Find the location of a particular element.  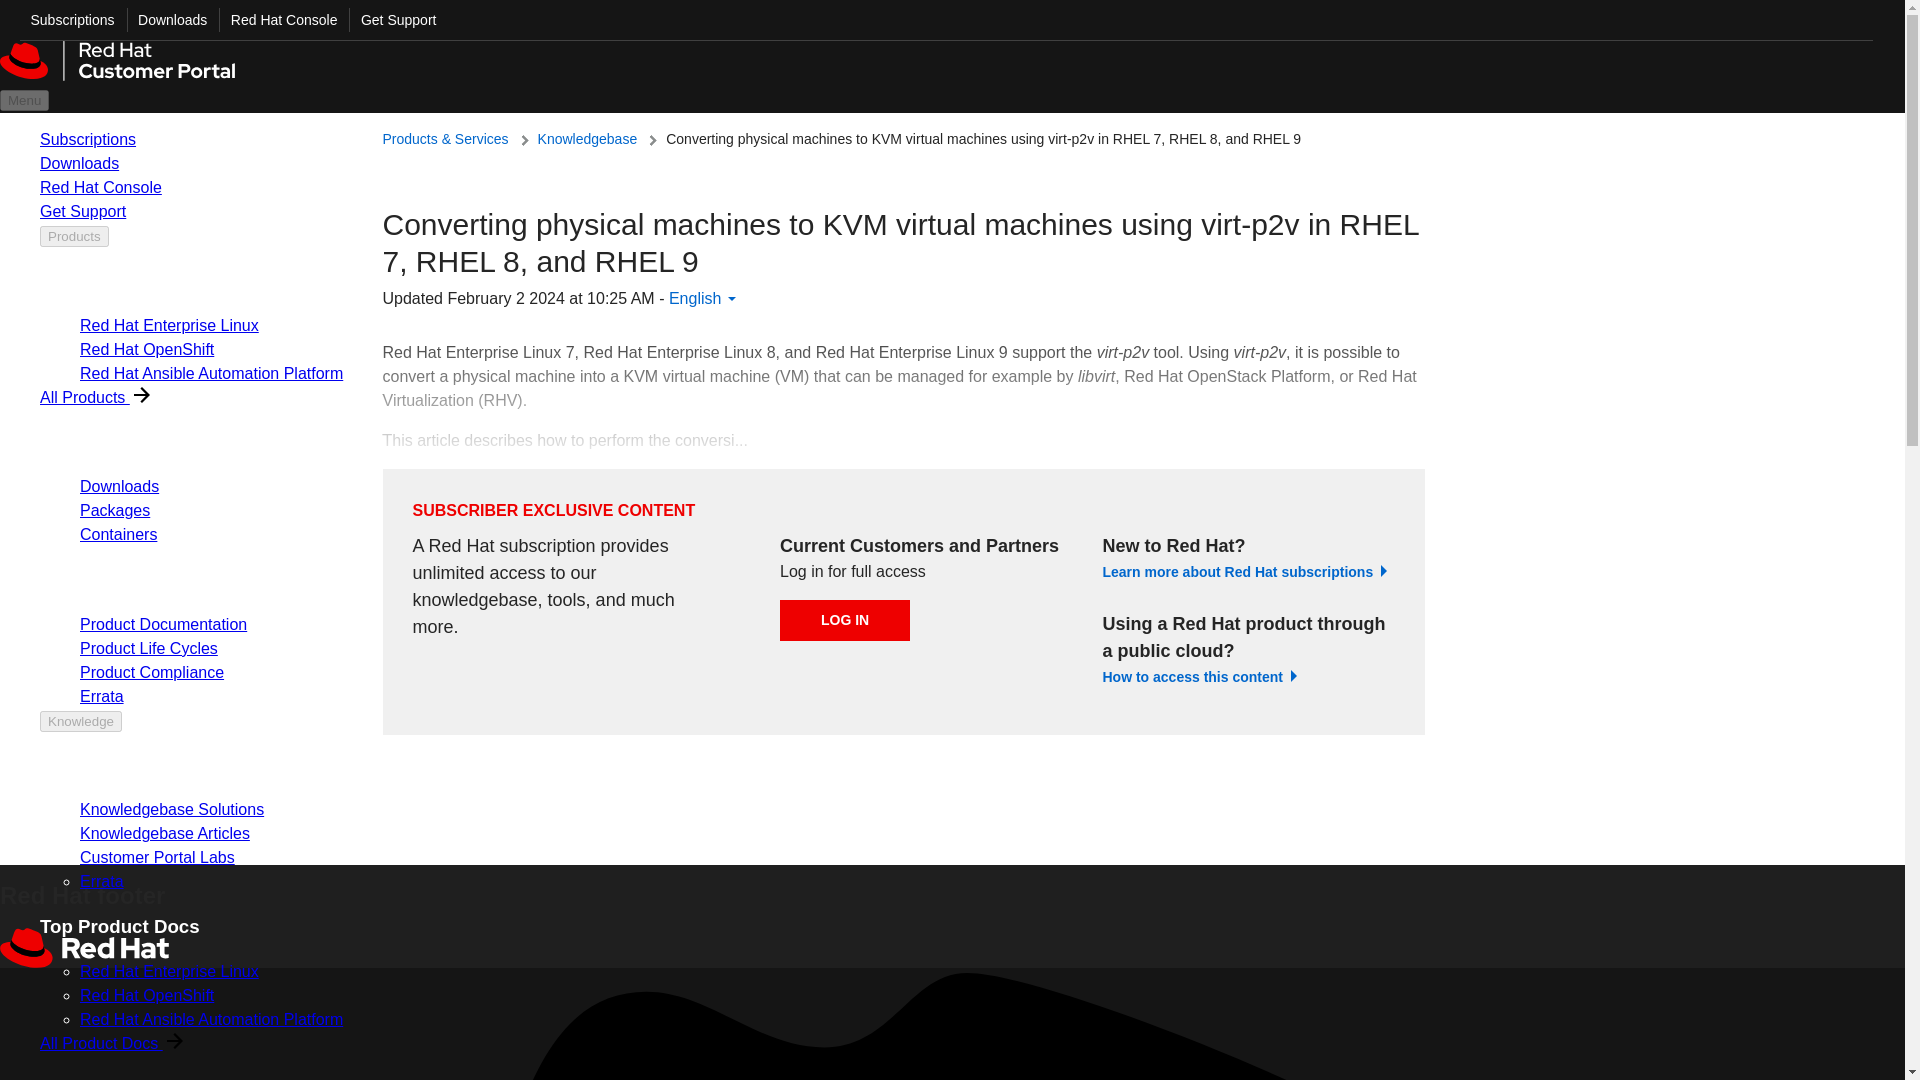

Subscriptions is located at coordinates (67, 20).